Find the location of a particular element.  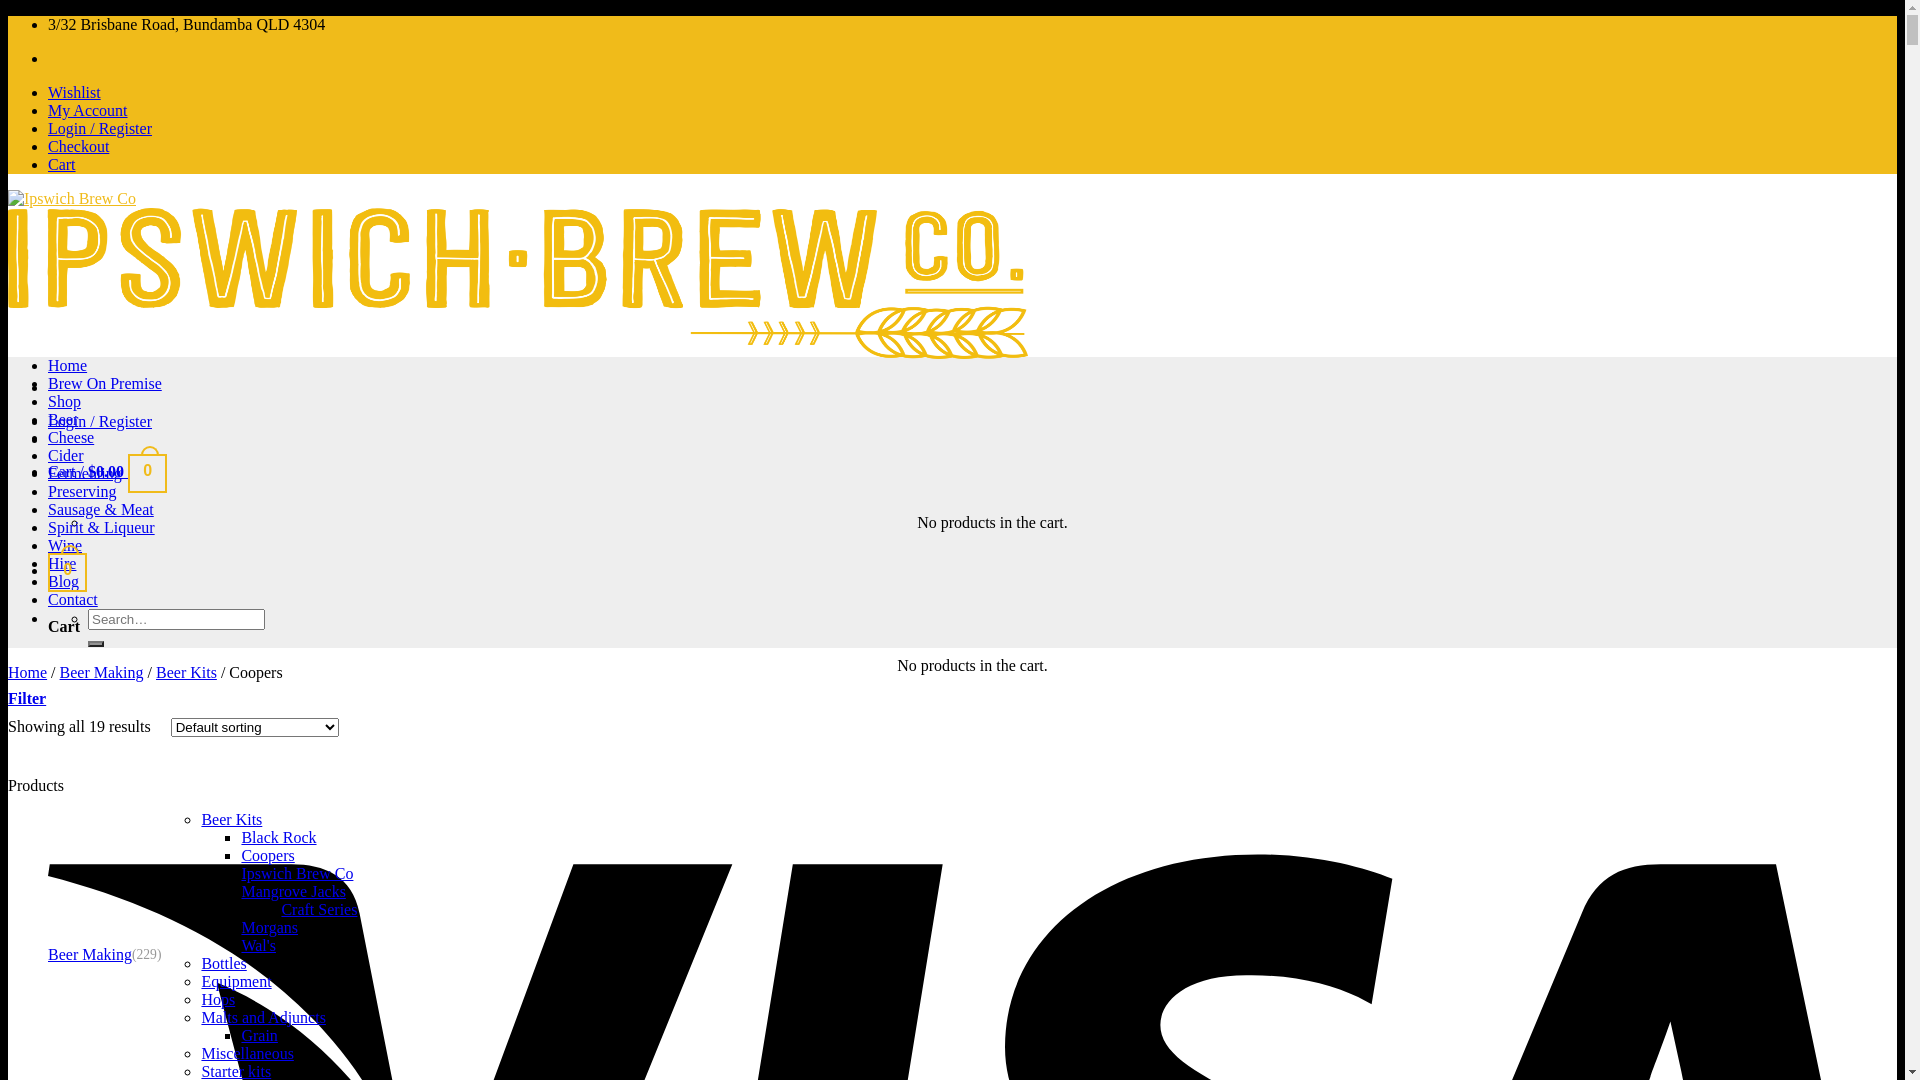

Morgans is located at coordinates (270, 928).